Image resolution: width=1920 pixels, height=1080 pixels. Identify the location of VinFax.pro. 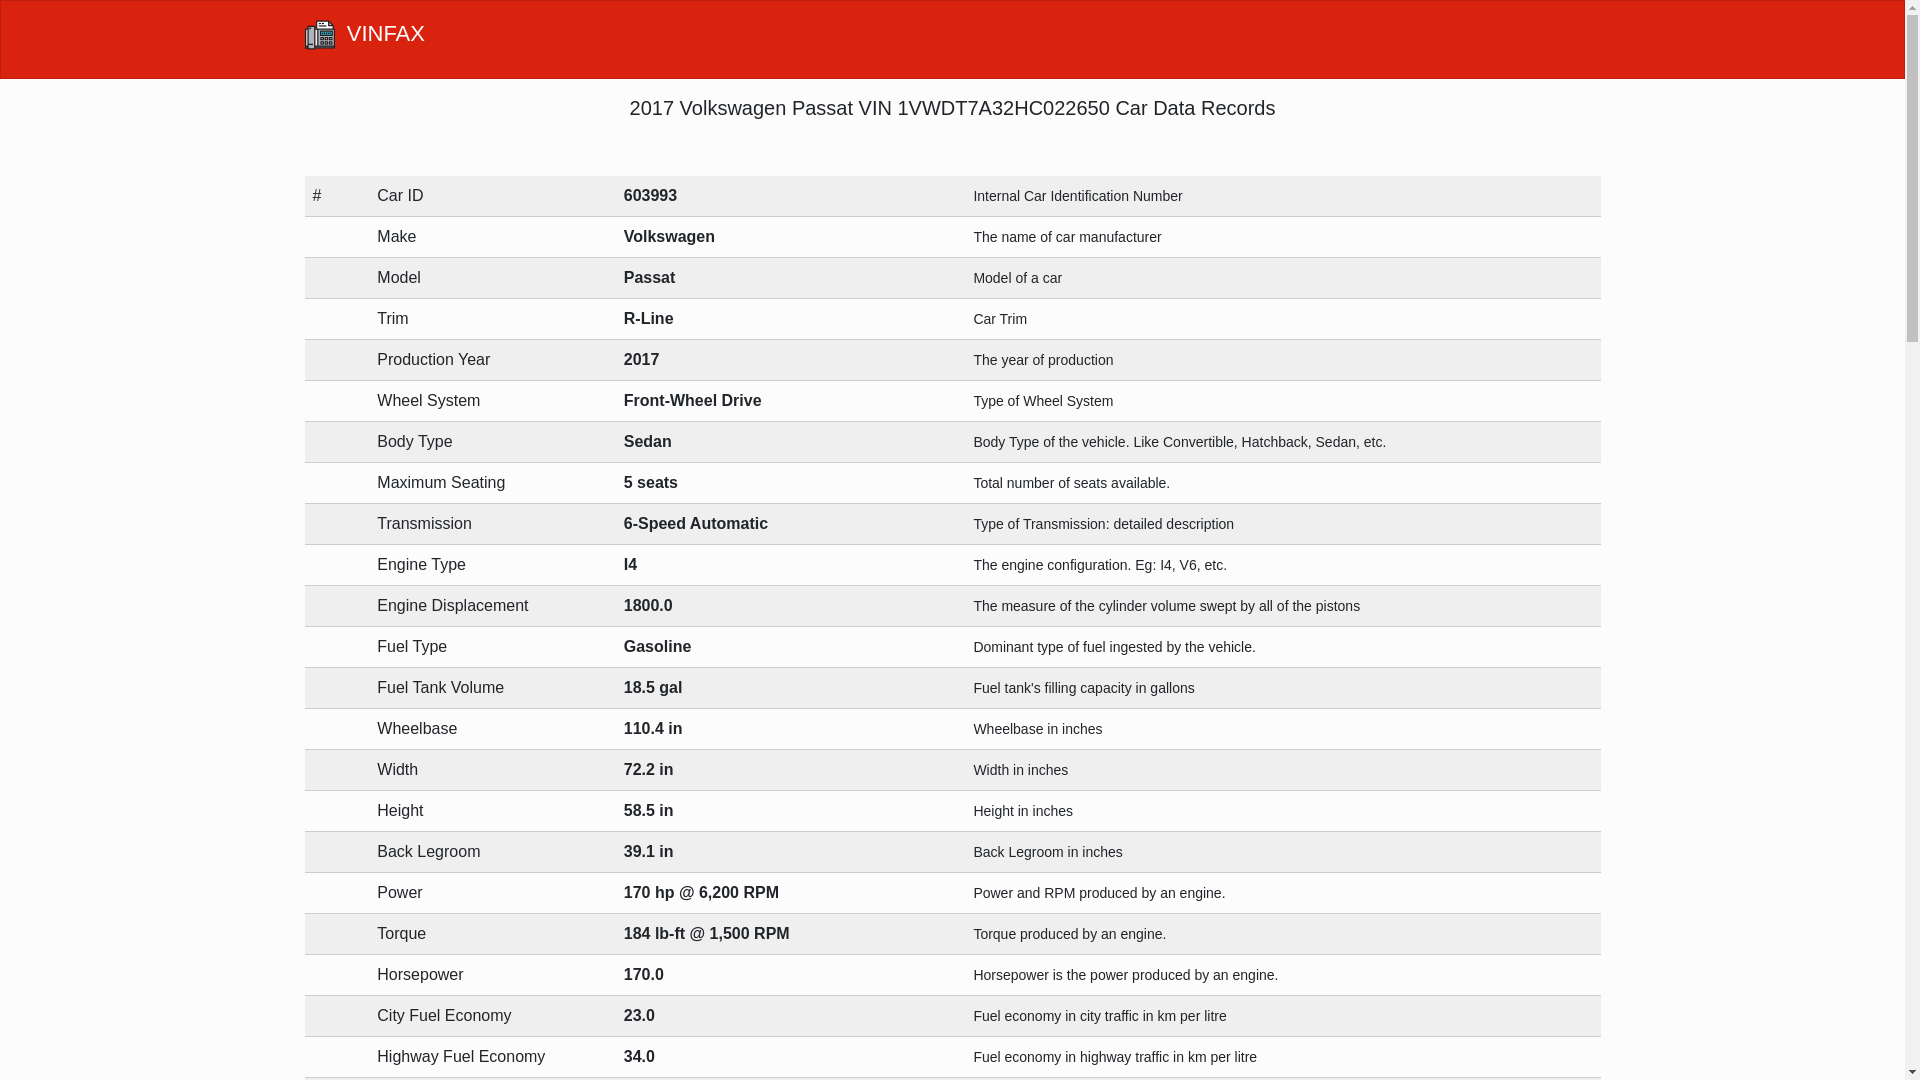
(318, 34).